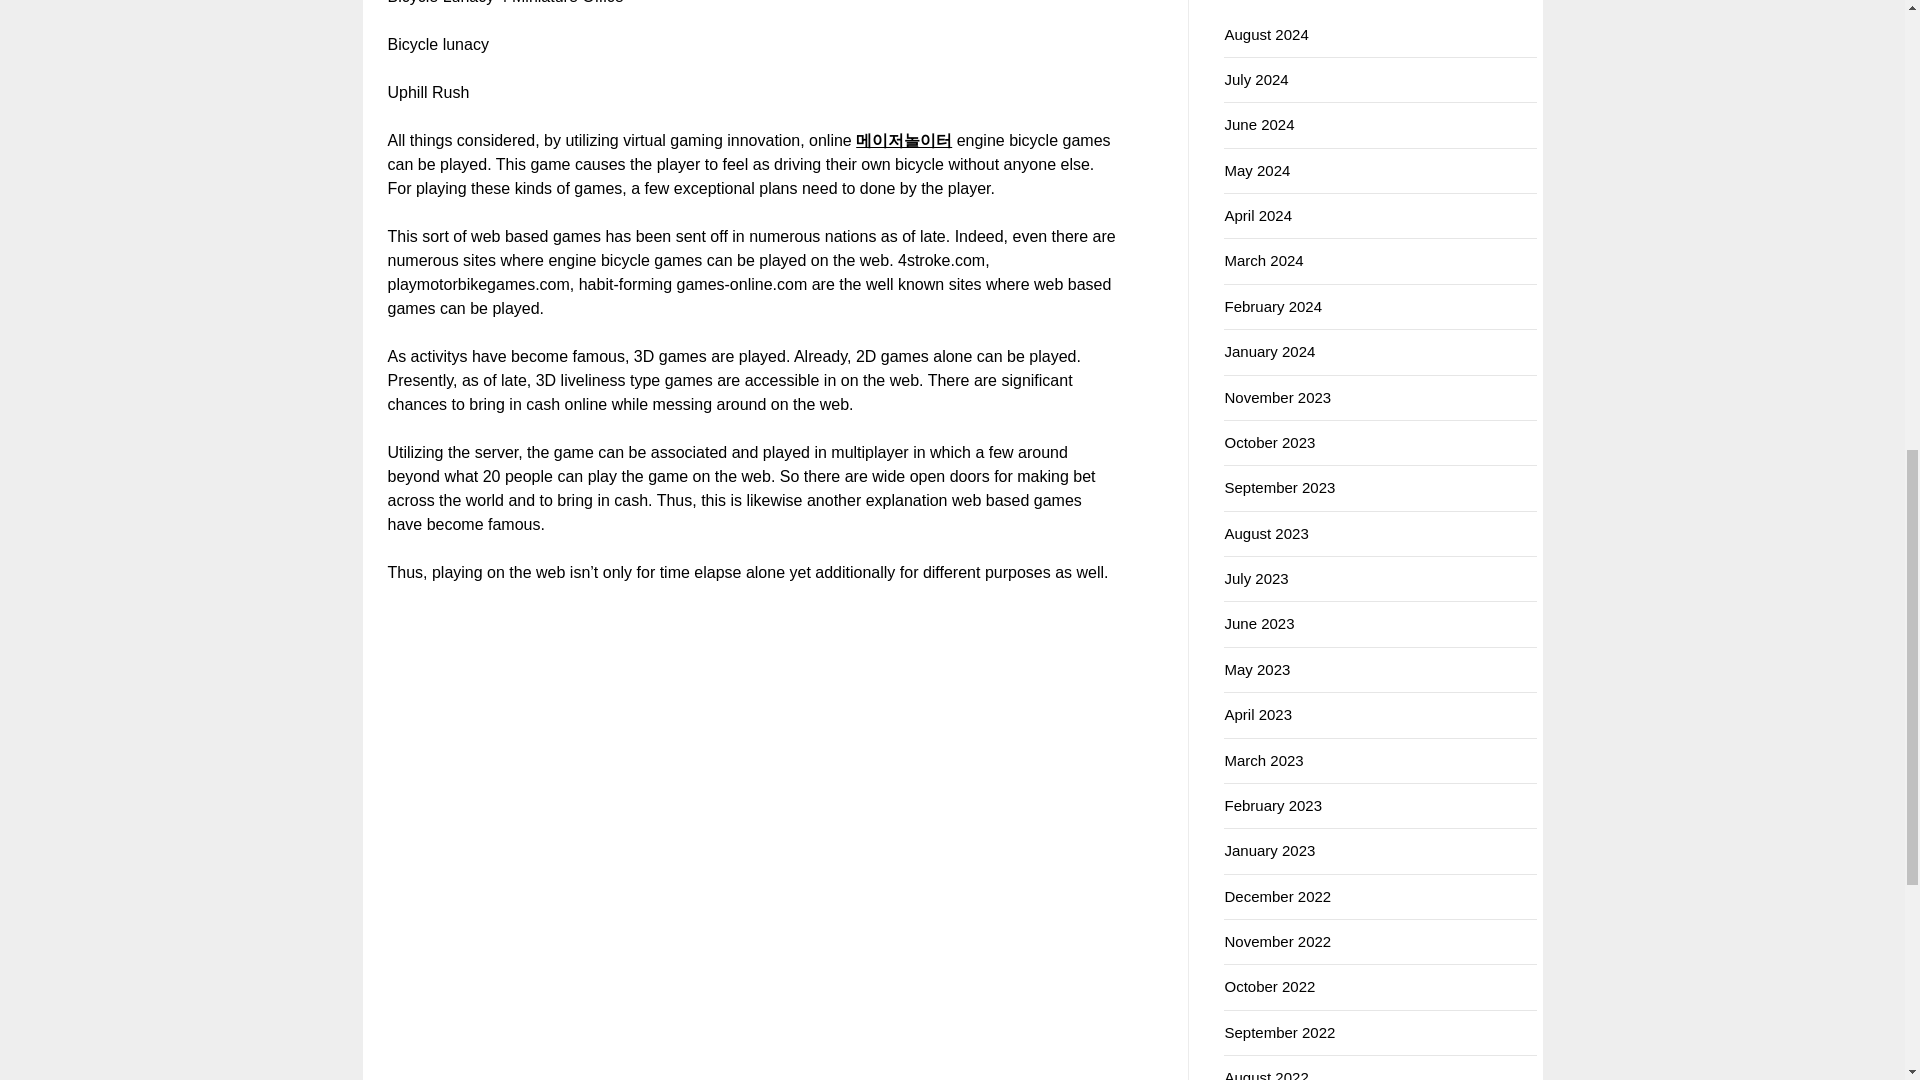 This screenshot has width=1920, height=1080. What do you see at coordinates (1259, 622) in the screenshot?
I see `June 2023` at bounding box center [1259, 622].